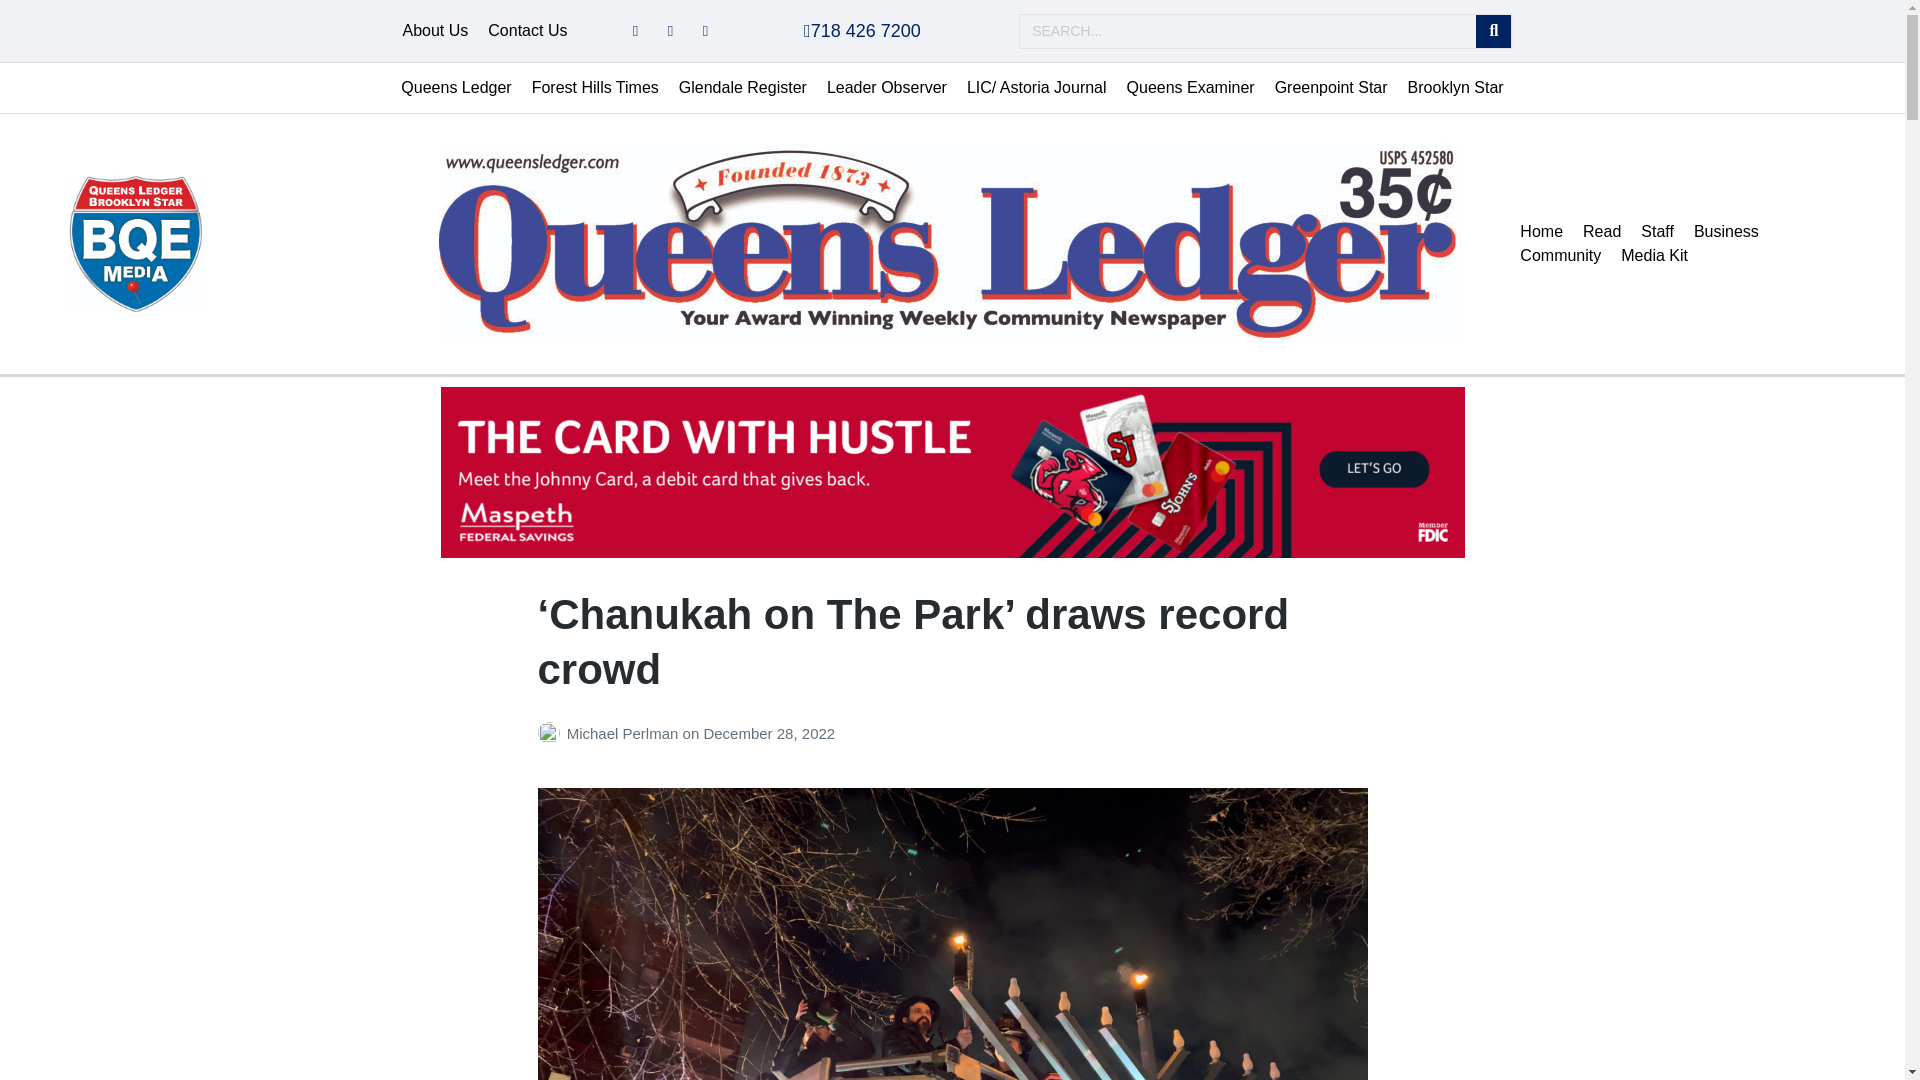 The width and height of the screenshot is (1920, 1080). Describe the element at coordinates (1601, 232) in the screenshot. I see `Read` at that location.